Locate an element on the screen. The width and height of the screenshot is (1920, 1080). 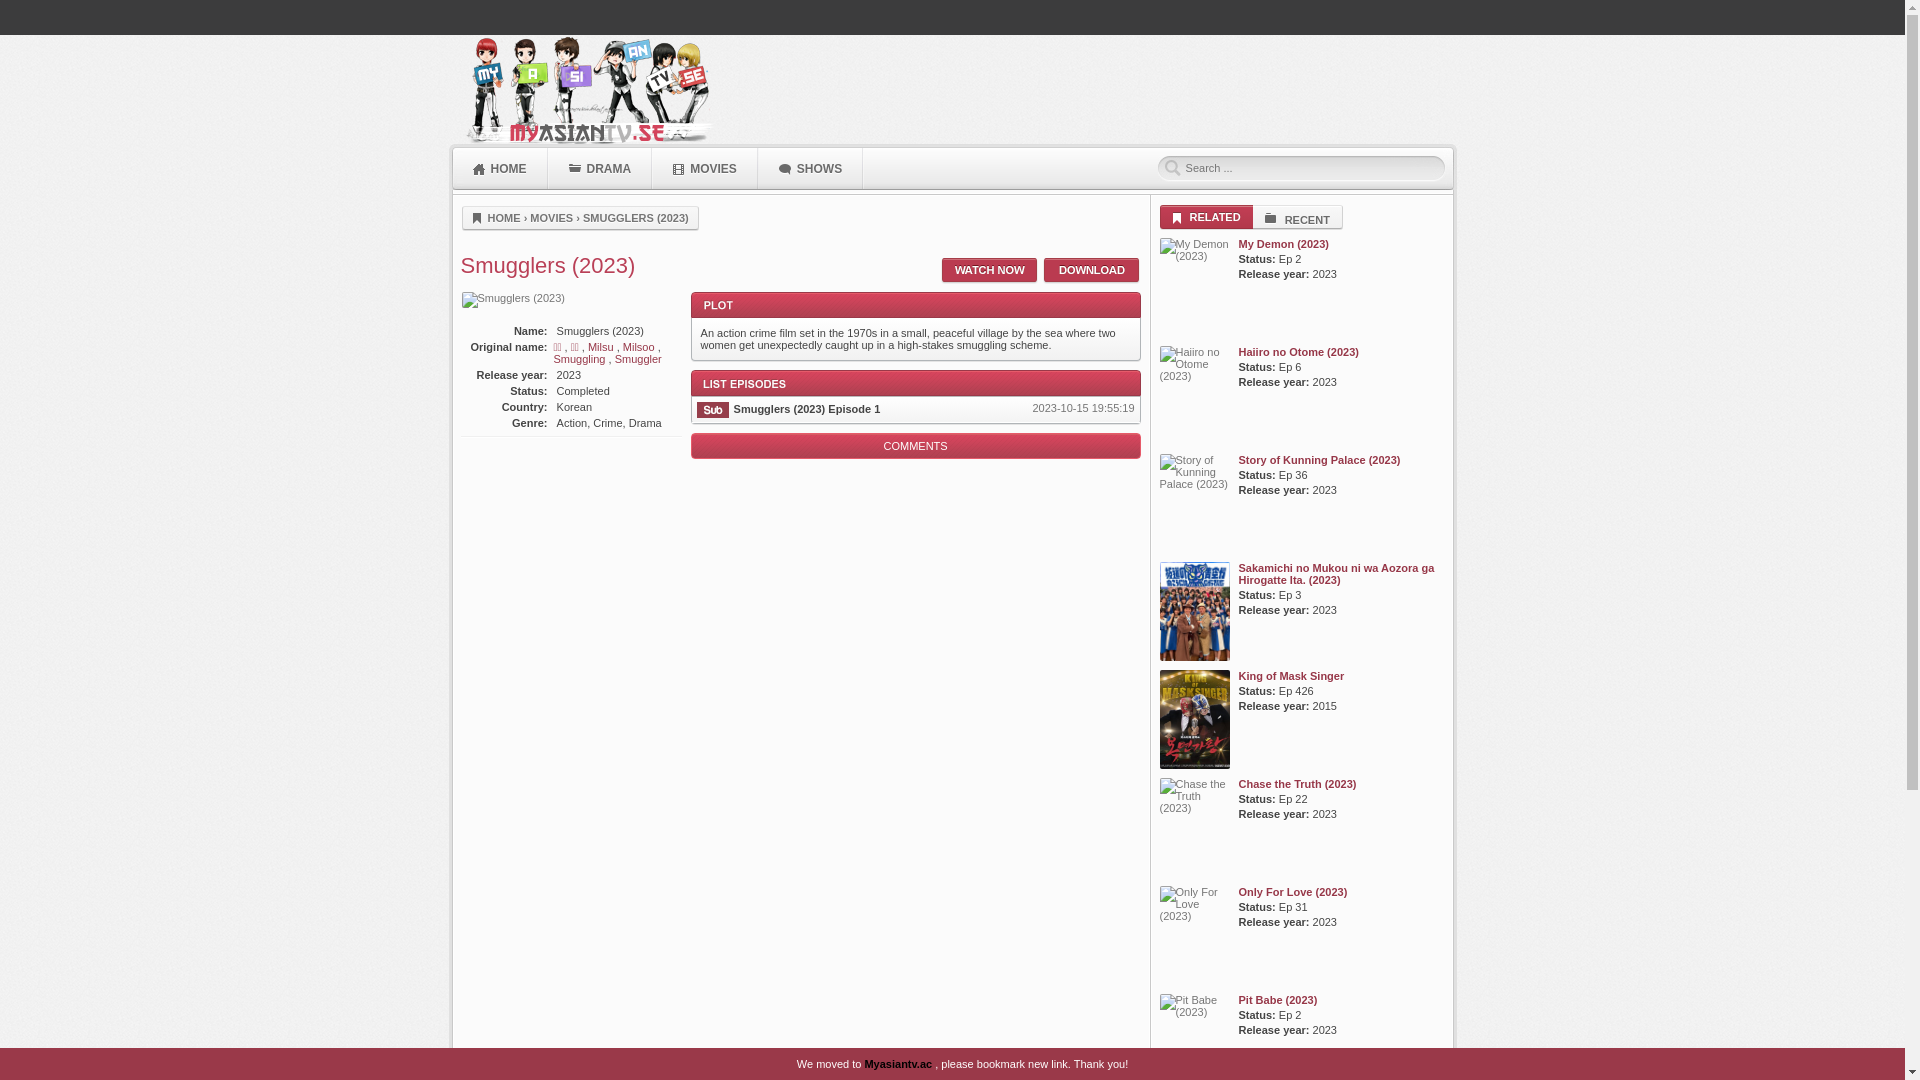
Chase the Truth (2023) is located at coordinates (1297, 784).